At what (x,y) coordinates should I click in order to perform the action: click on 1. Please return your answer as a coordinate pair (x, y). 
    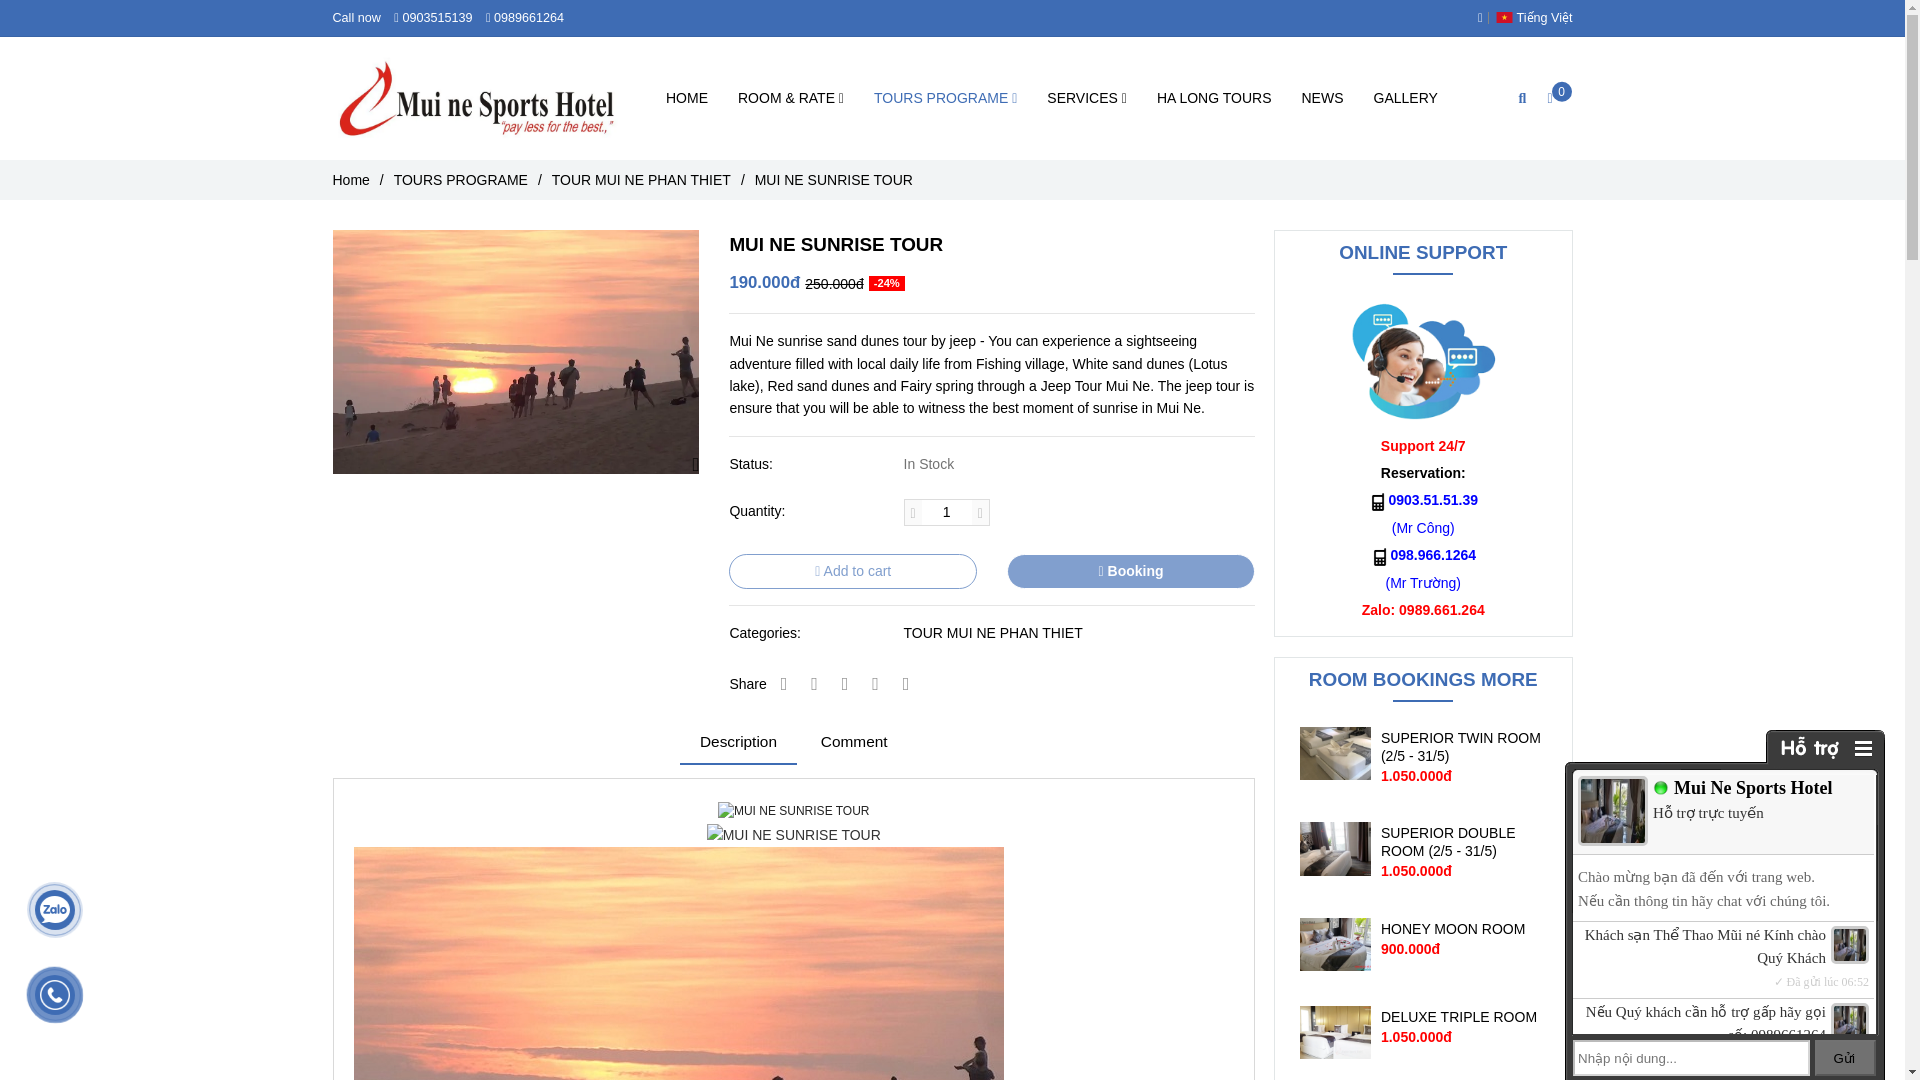
    Looking at the image, I should click on (946, 512).